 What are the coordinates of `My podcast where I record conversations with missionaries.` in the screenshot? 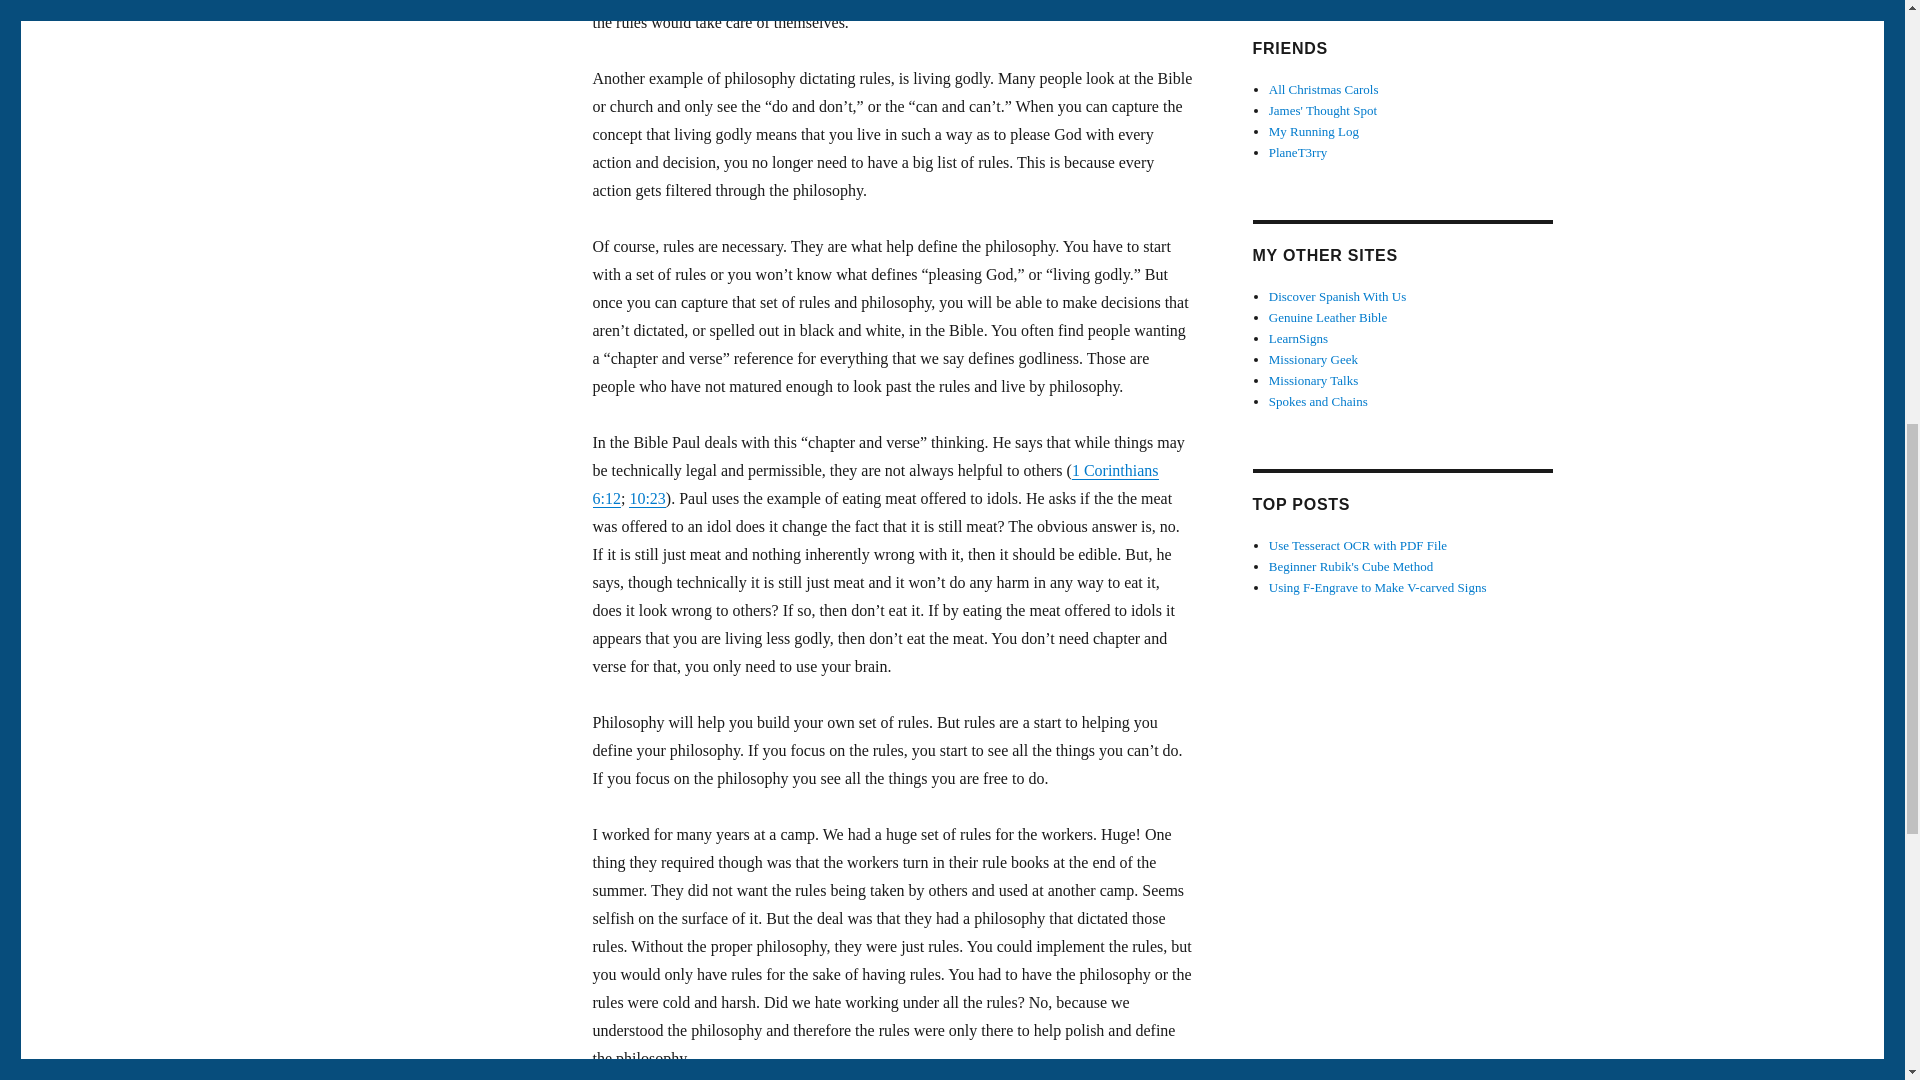 It's located at (1314, 380).